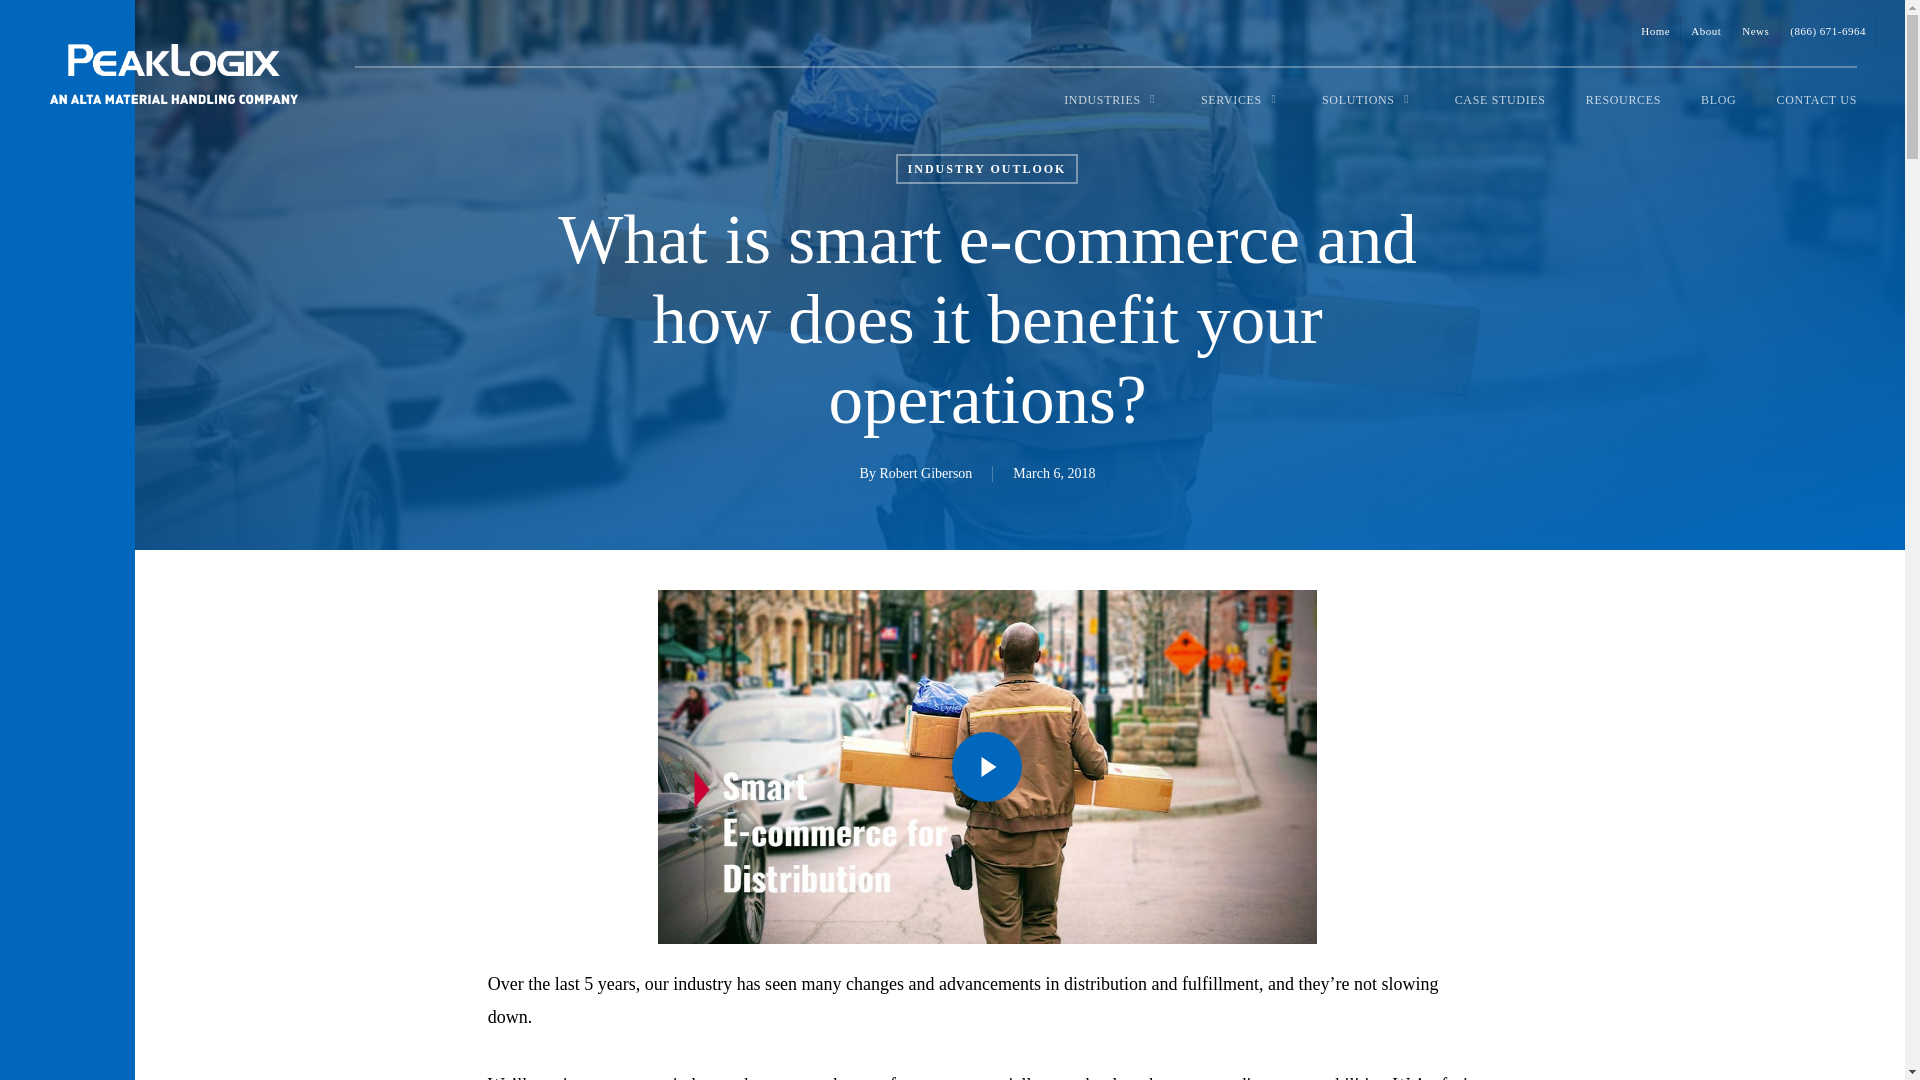 Image resolution: width=1920 pixels, height=1080 pixels. What do you see at coordinates (1755, 32) in the screenshot?
I see `News` at bounding box center [1755, 32].